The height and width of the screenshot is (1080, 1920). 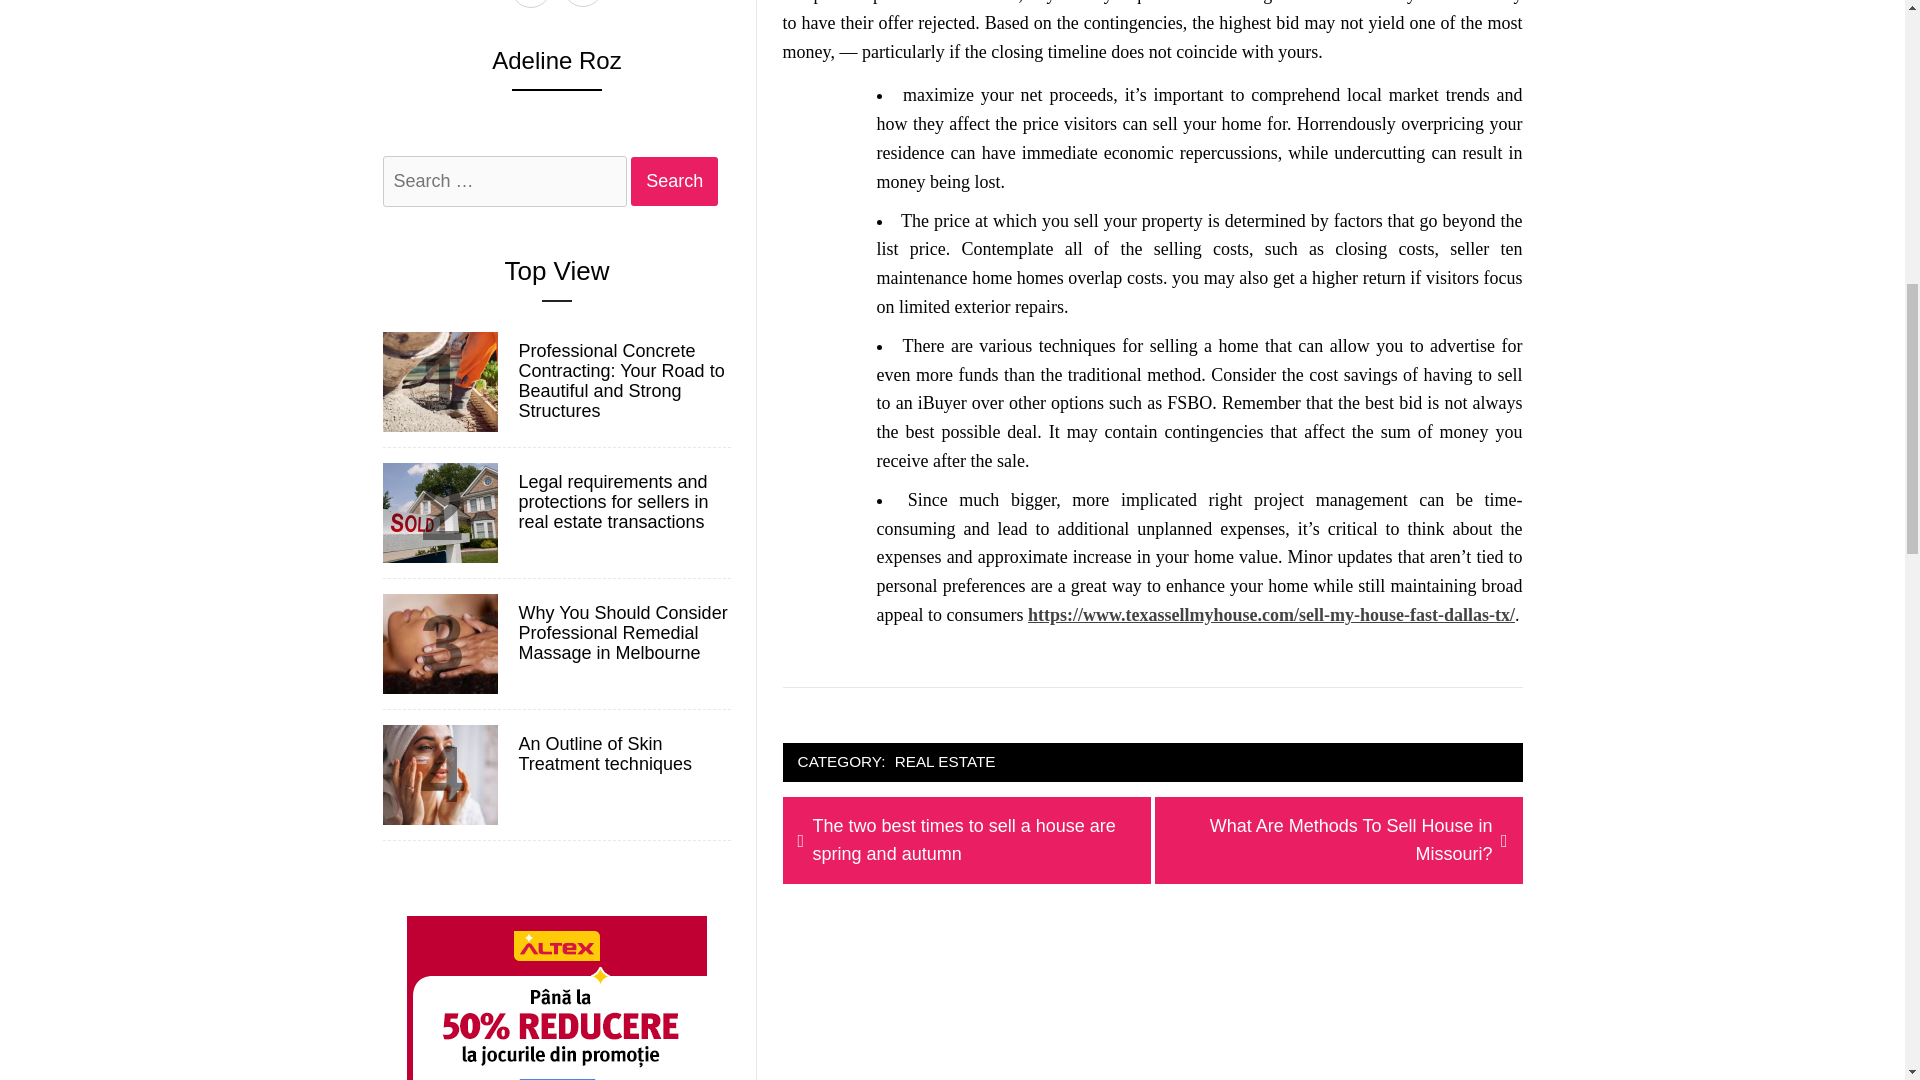 I want to click on An Outline of Skin Treatment techniques, so click(x=622, y=755).